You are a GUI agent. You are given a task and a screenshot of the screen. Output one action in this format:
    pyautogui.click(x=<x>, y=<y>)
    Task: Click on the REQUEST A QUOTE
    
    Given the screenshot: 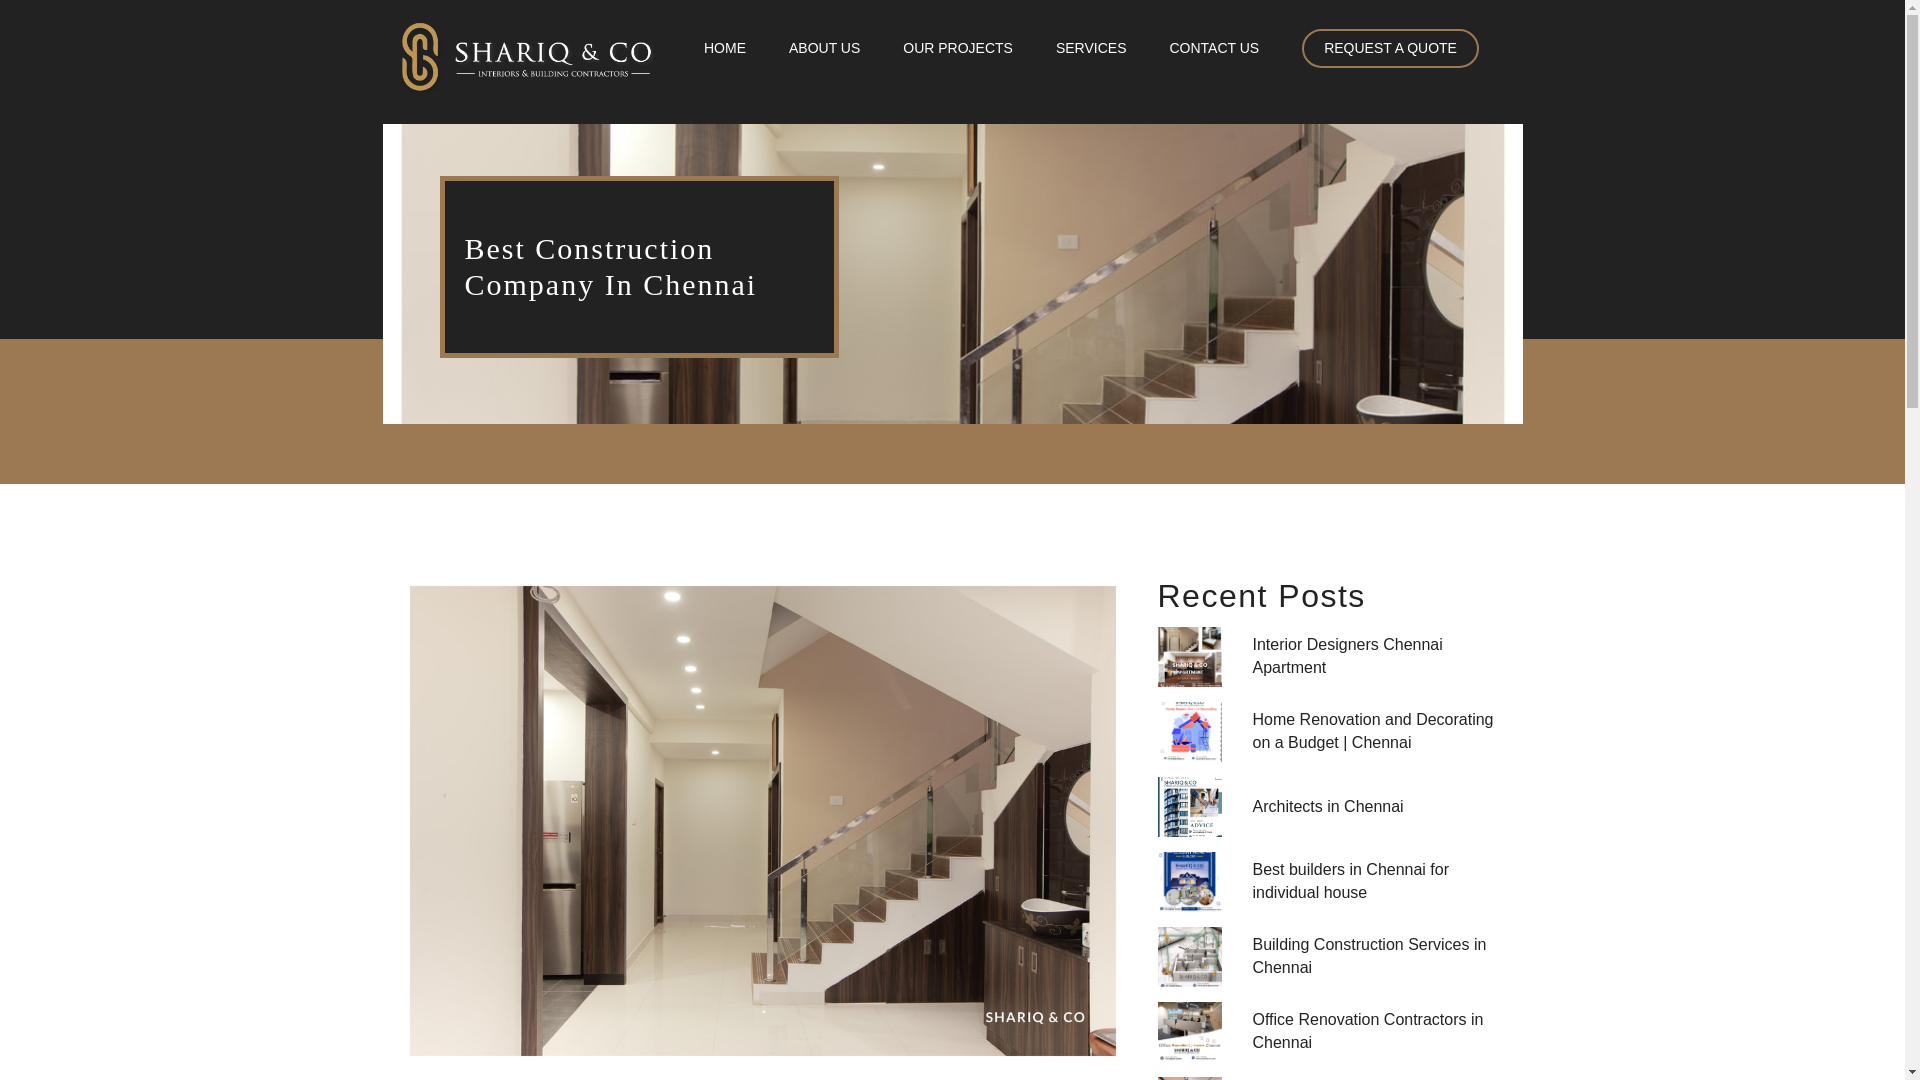 What is the action you would take?
    pyautogui.click(x=1390, y=48)
    